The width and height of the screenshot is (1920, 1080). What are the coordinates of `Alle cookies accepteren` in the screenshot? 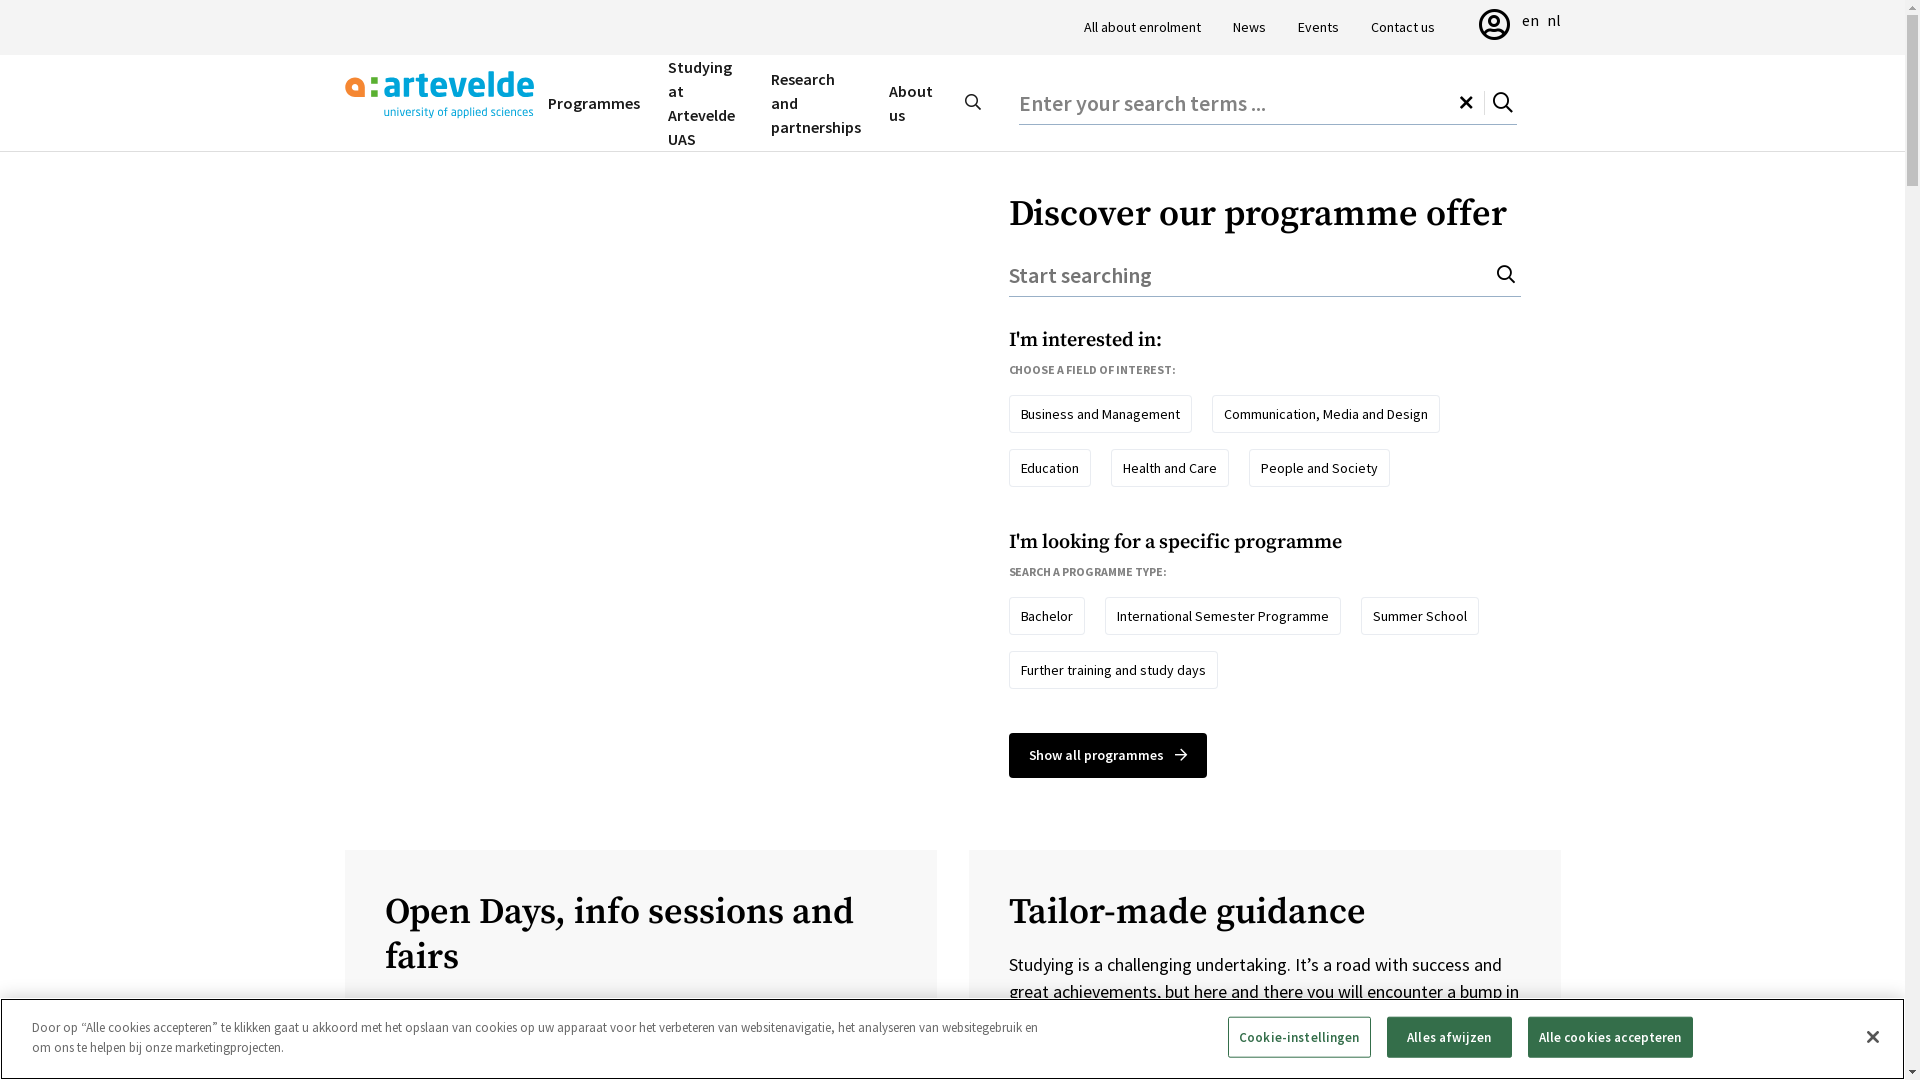 It's located at (1610, 1038).